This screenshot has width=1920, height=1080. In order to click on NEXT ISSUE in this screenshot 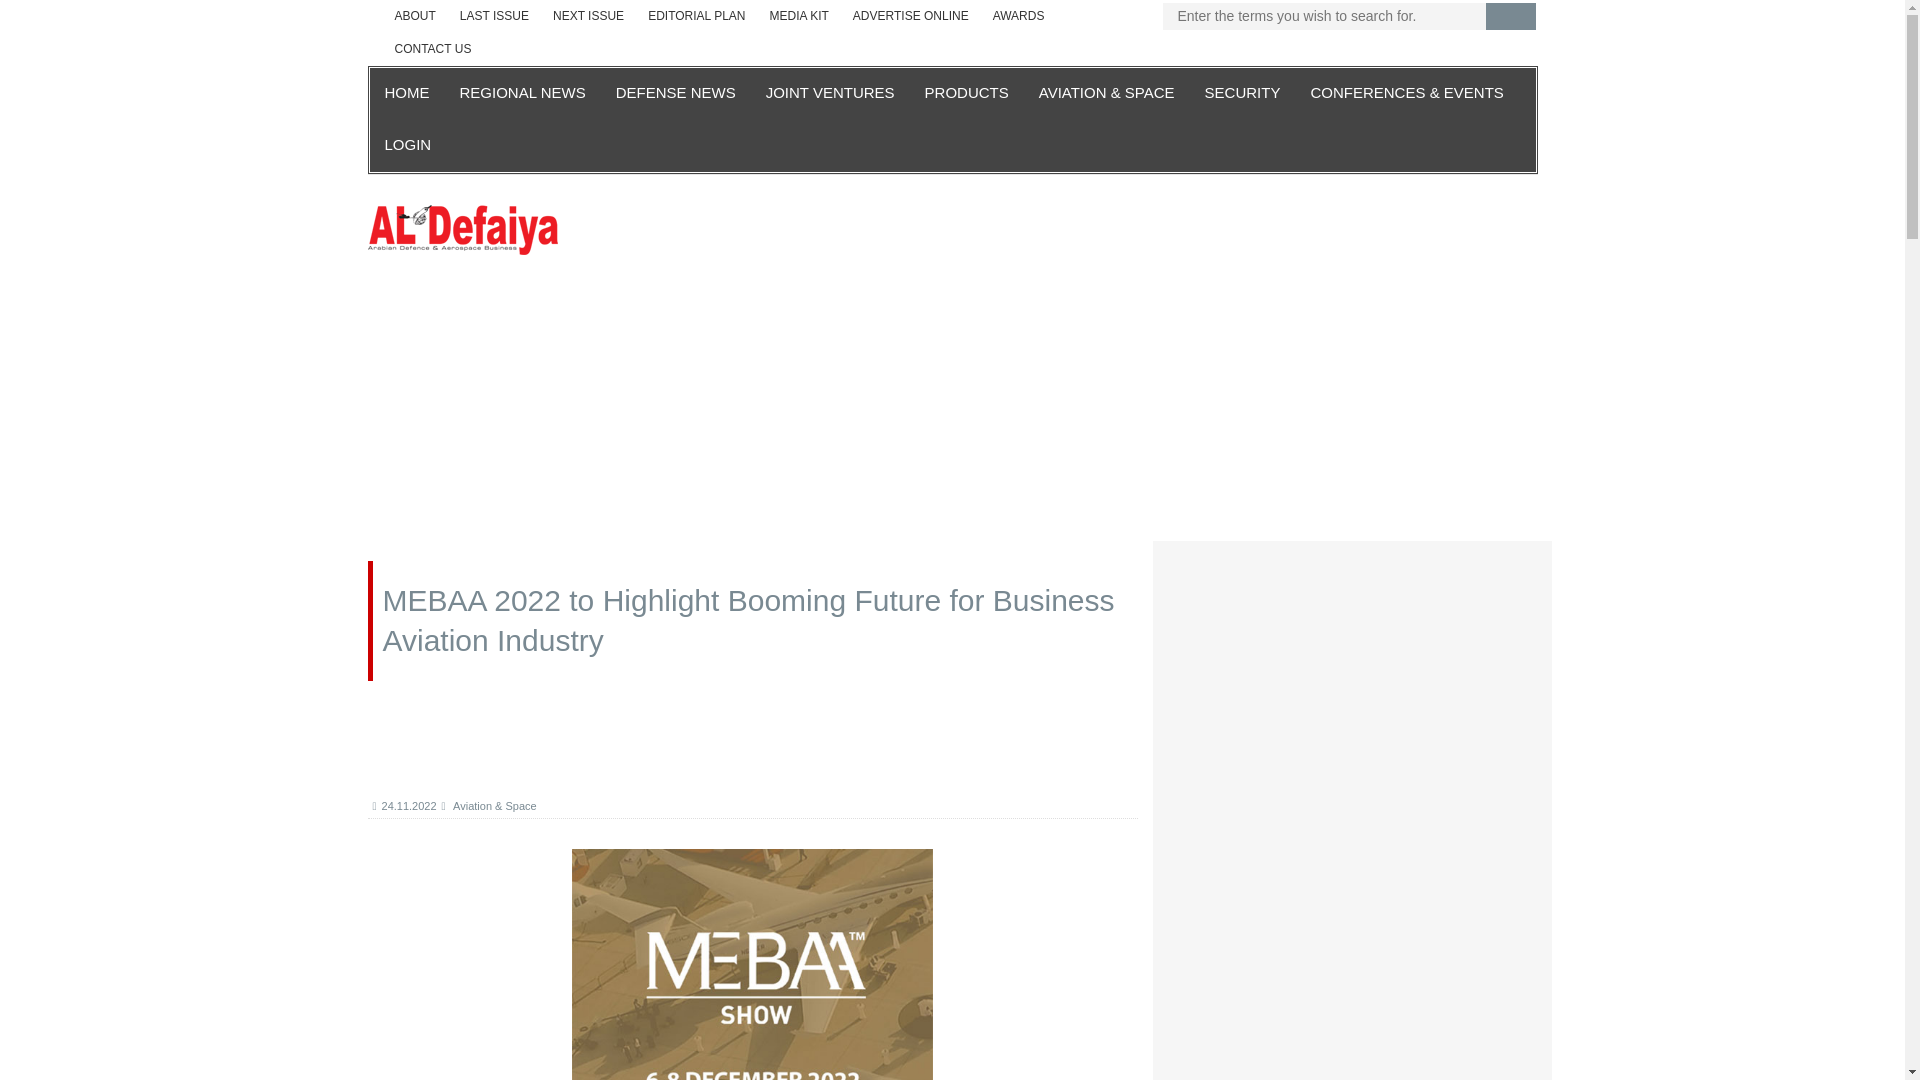, I will do `click(588, 16)`.